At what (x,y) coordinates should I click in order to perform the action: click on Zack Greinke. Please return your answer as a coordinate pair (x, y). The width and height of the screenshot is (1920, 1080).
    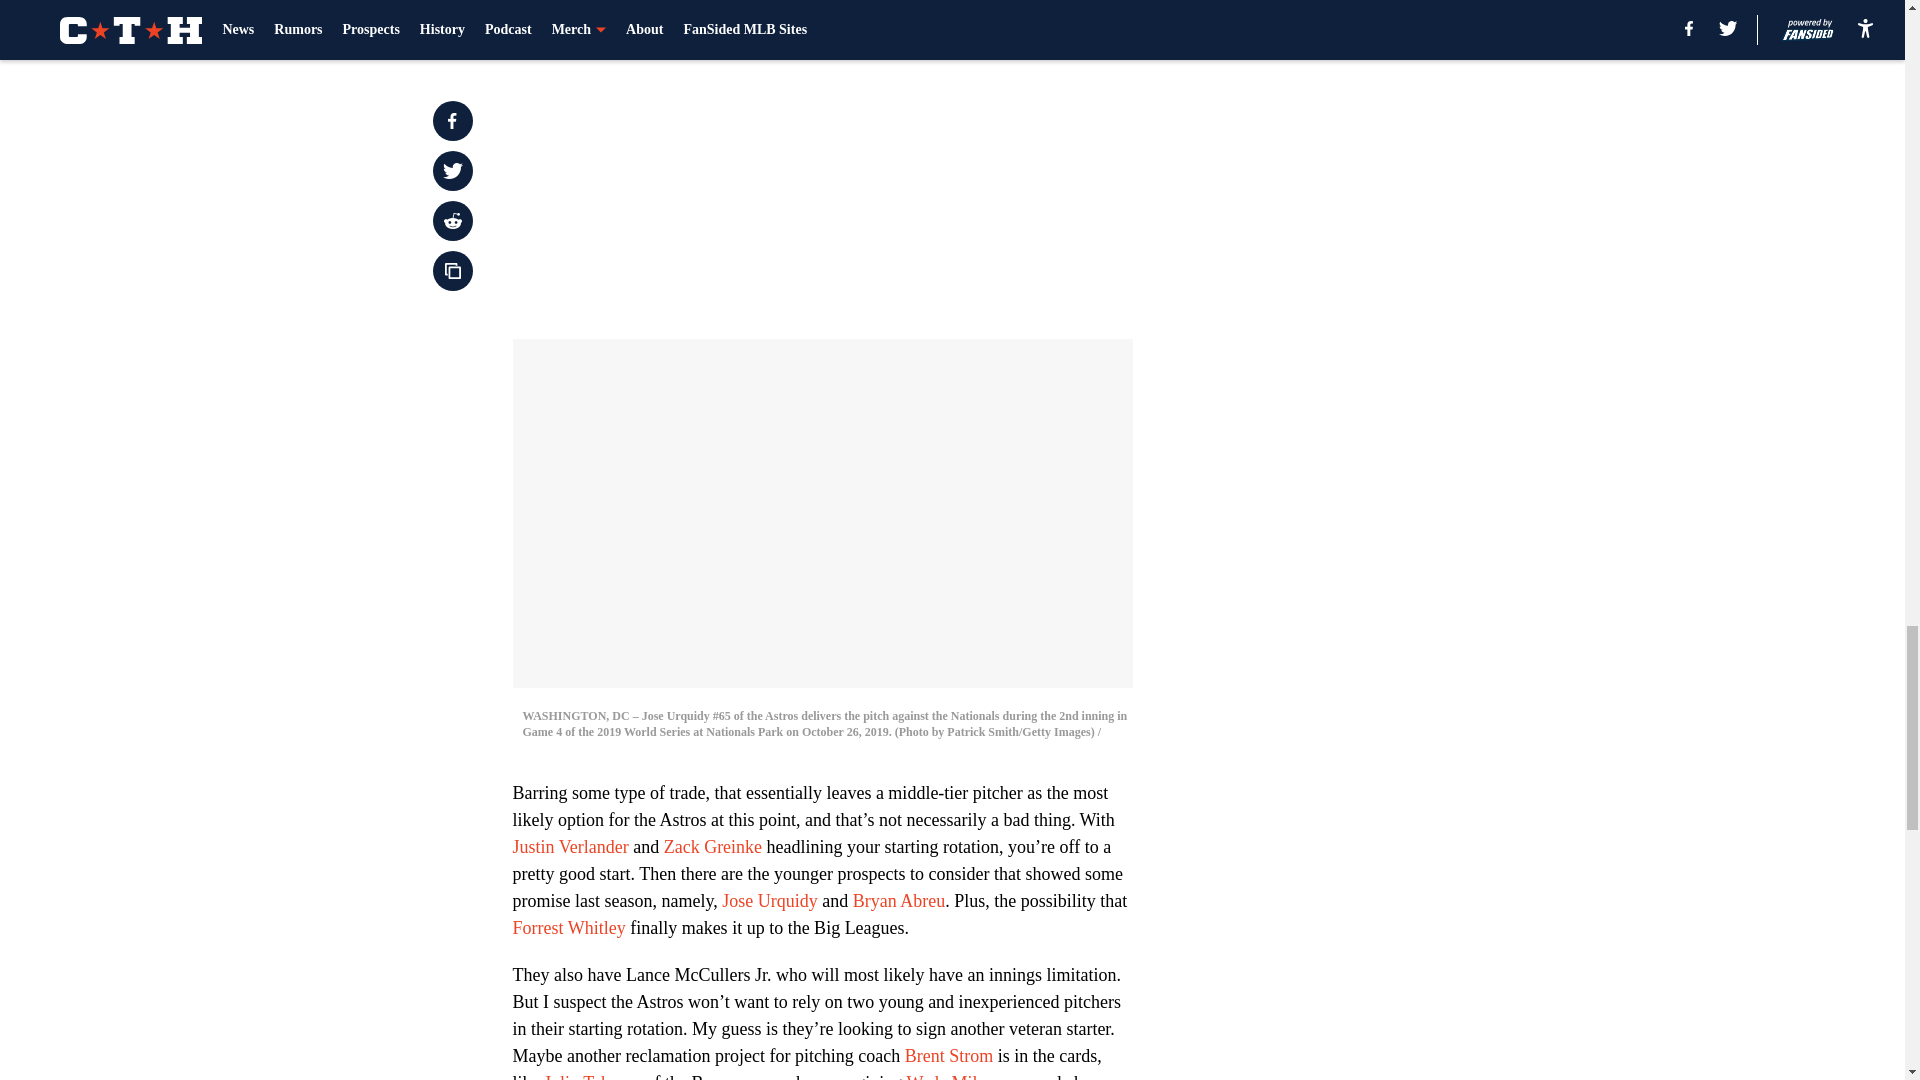
    Looking at the image, I should click on (713, 847).